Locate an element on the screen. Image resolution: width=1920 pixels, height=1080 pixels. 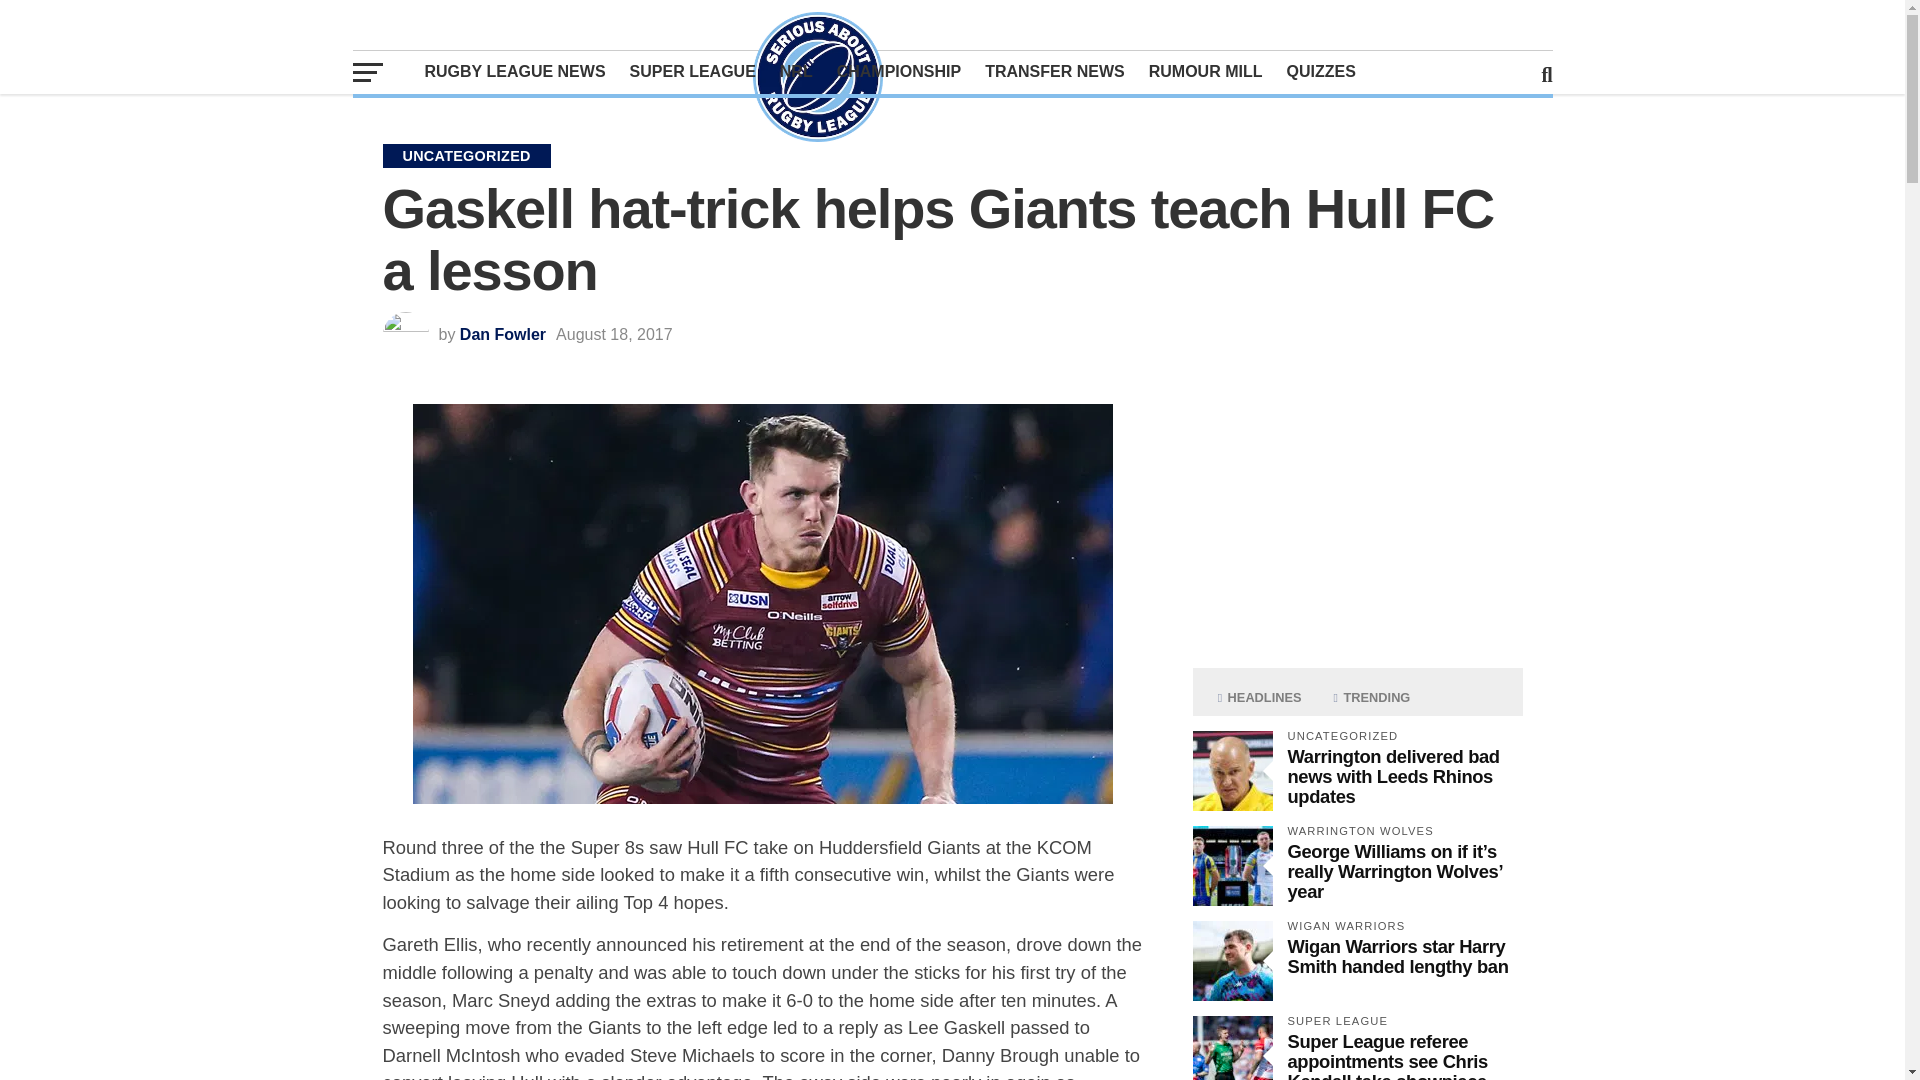
RUGBY LEAGUE NEWS is located at coordinates (514, 71).